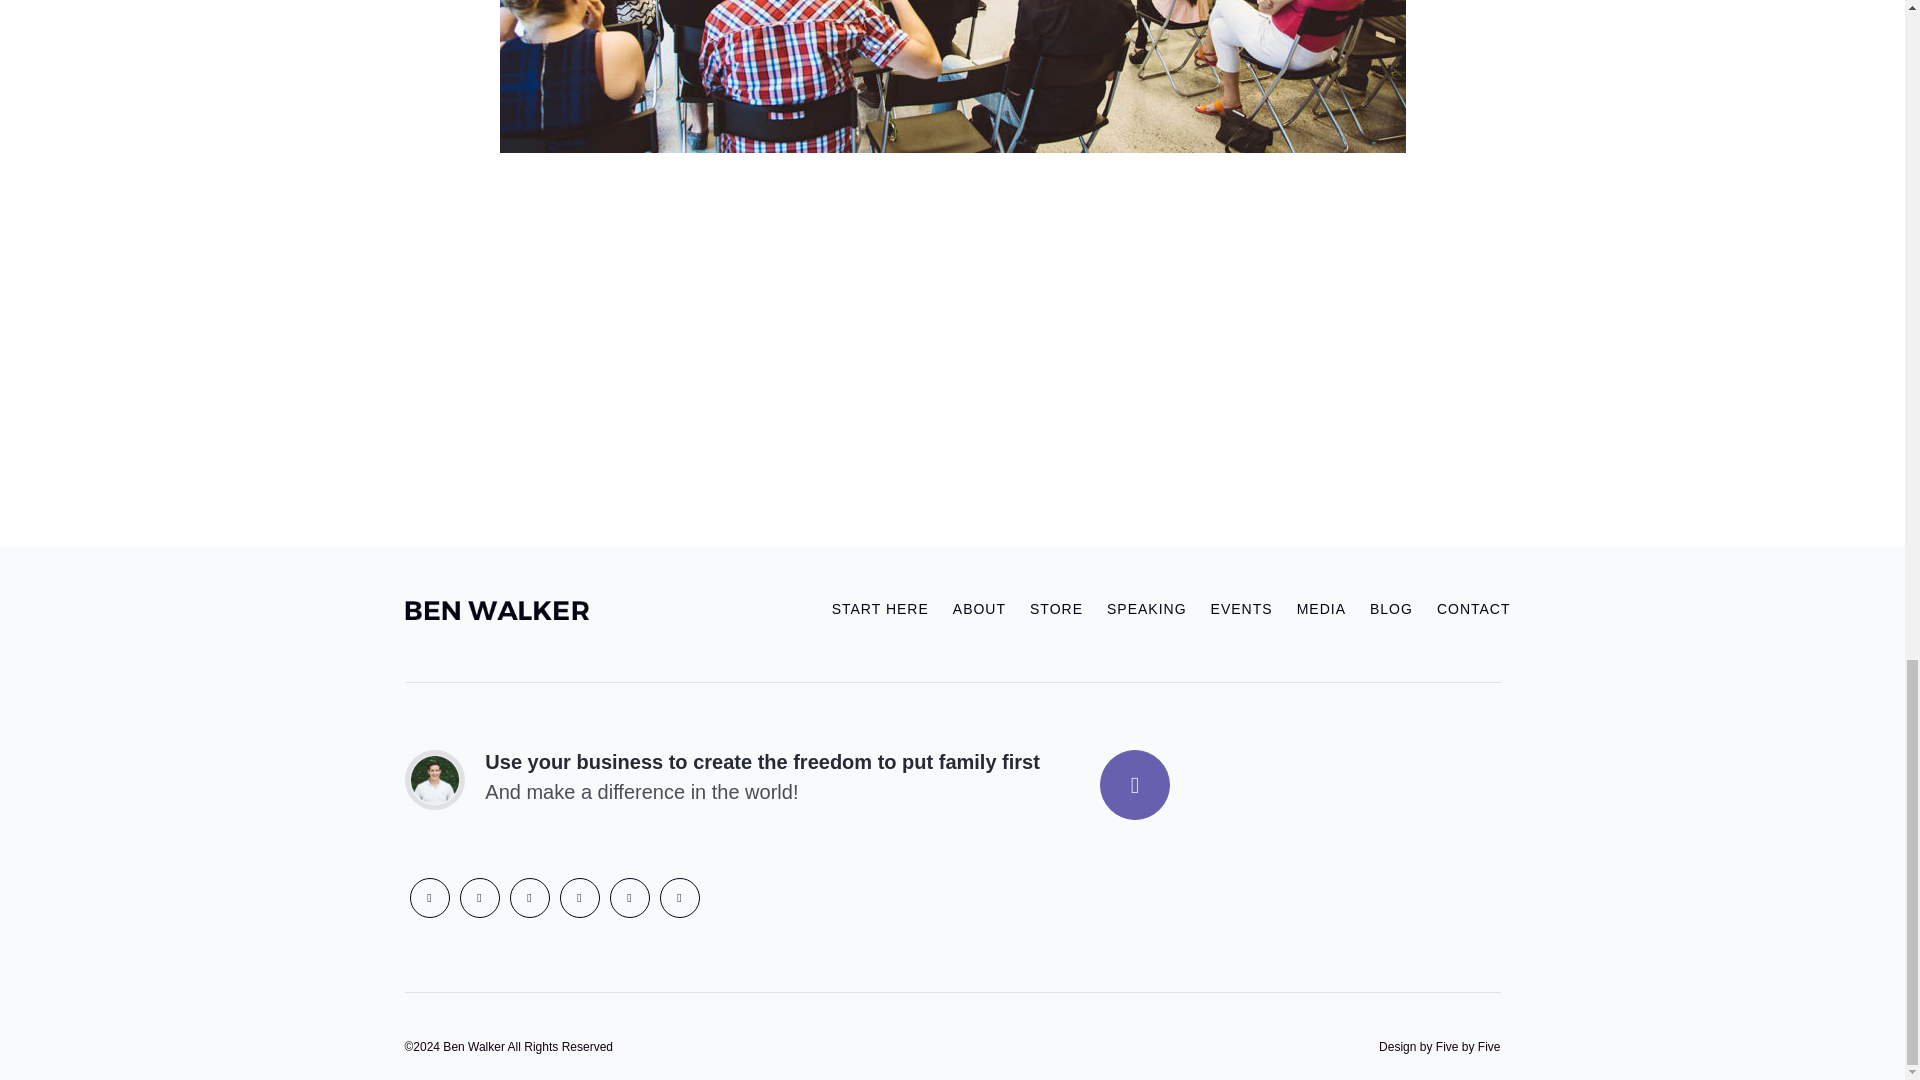 This screenshot has width=1920, height=1080. What do you see at coordinates (978, 608) in the screenshot?
I see `ABOUT` at bounding box center [978, 608].